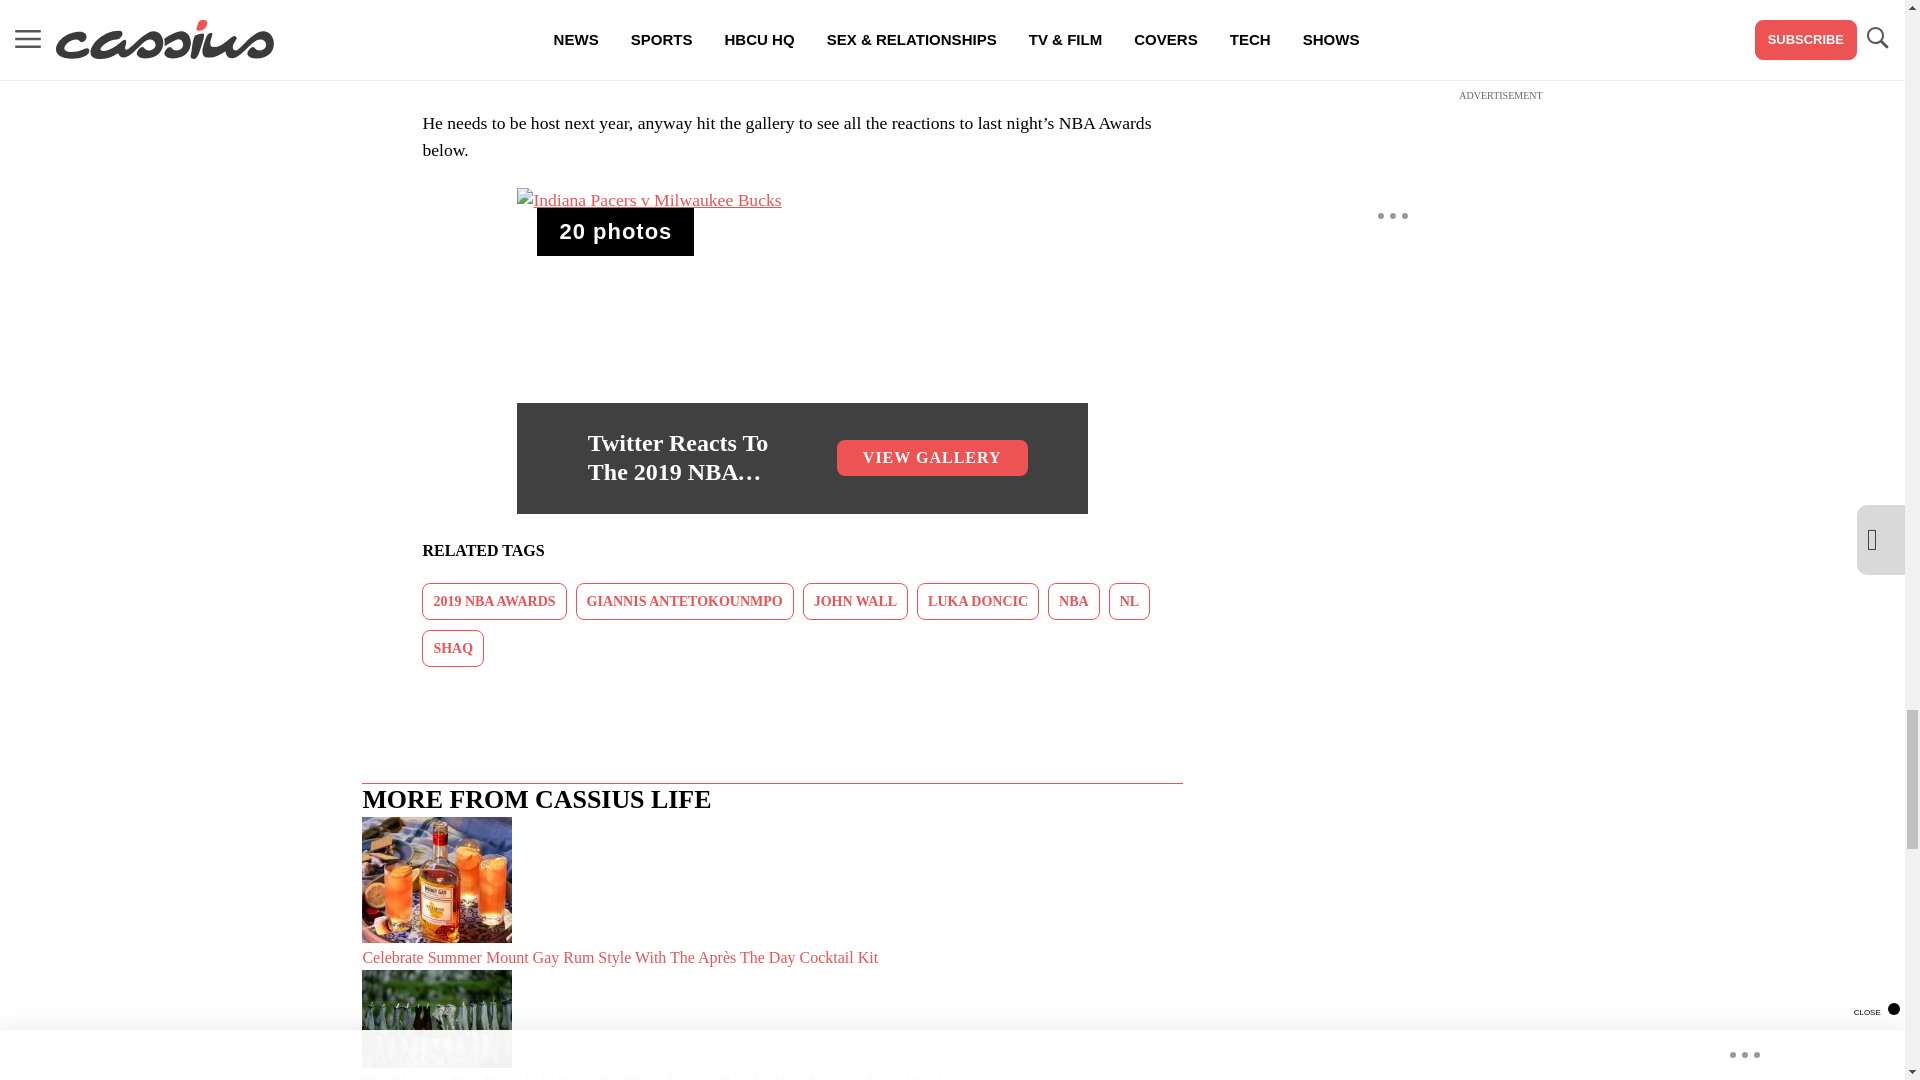 The image size is (1920, 1080). I want to click on 2019 NBA AWARDS, so click(494, 601).